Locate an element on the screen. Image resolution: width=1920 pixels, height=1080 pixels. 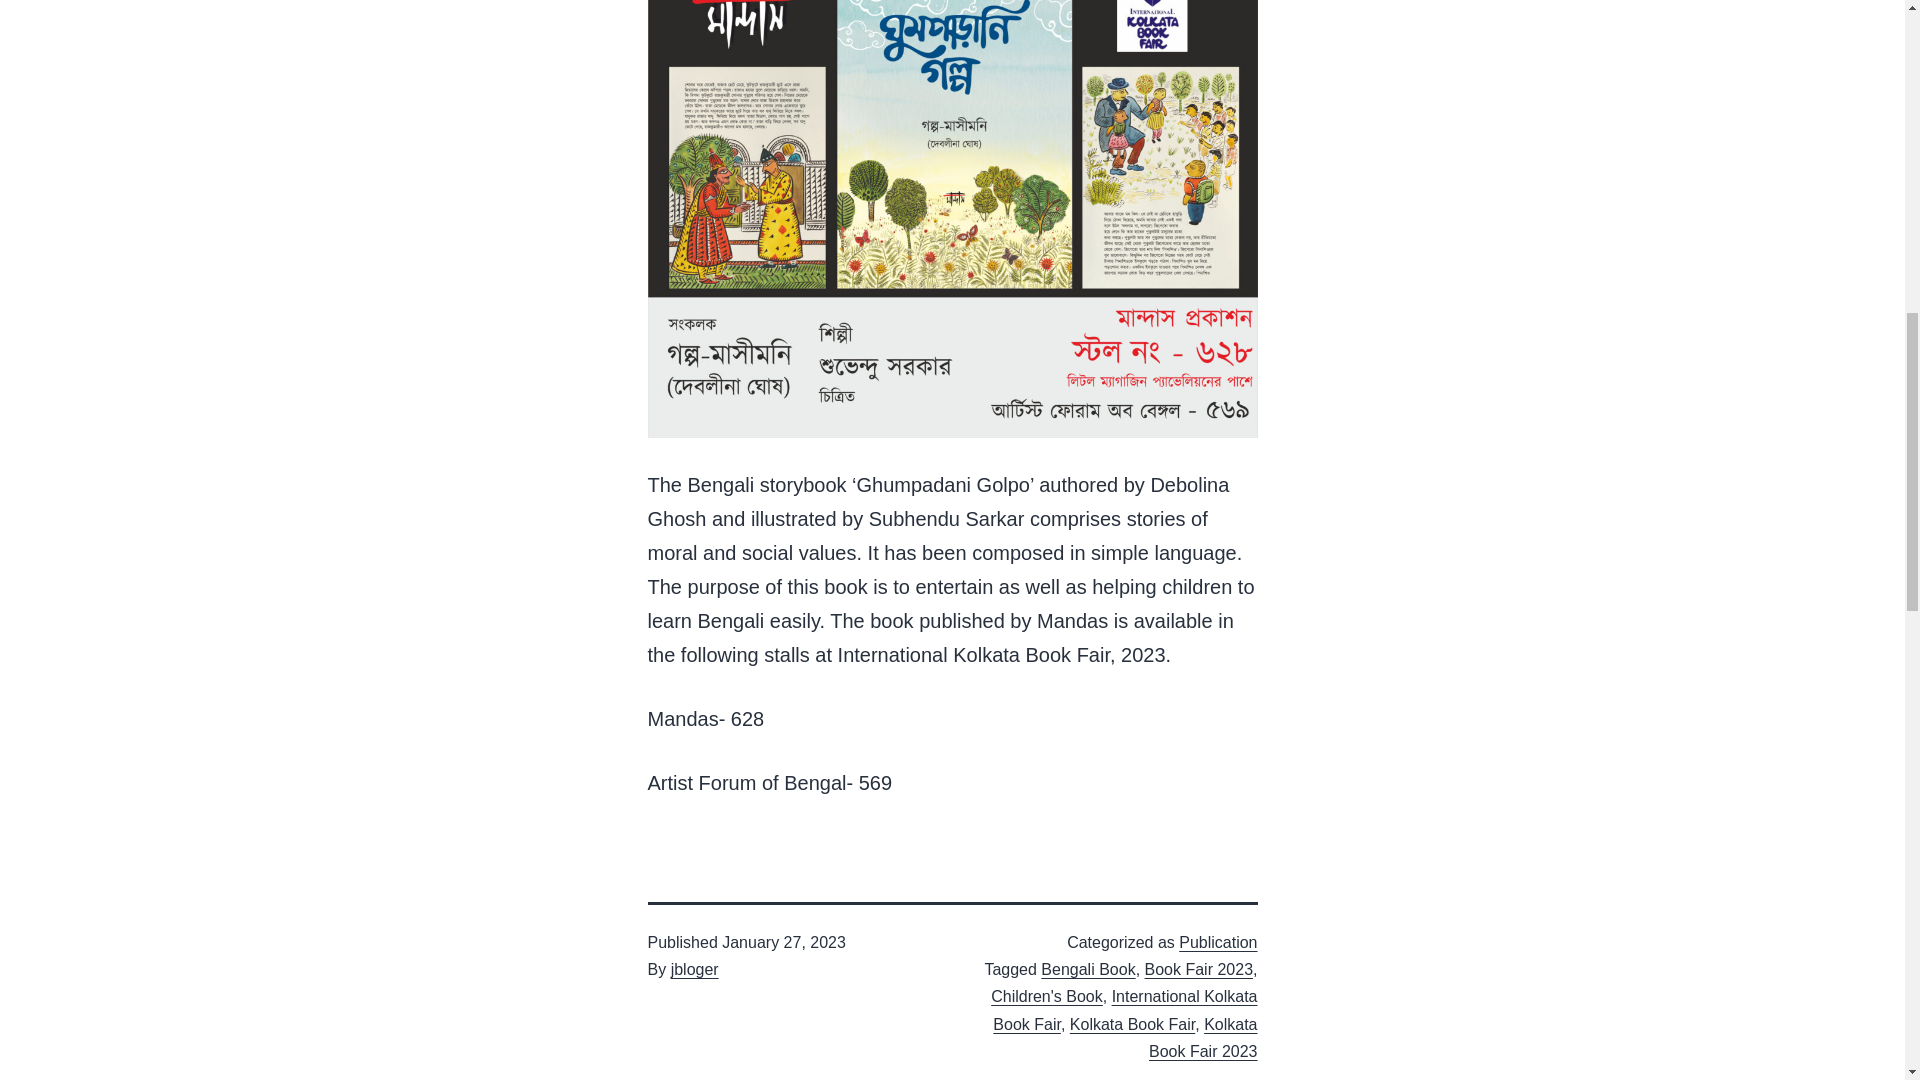
Publication is located at coordinates (1218, 942).